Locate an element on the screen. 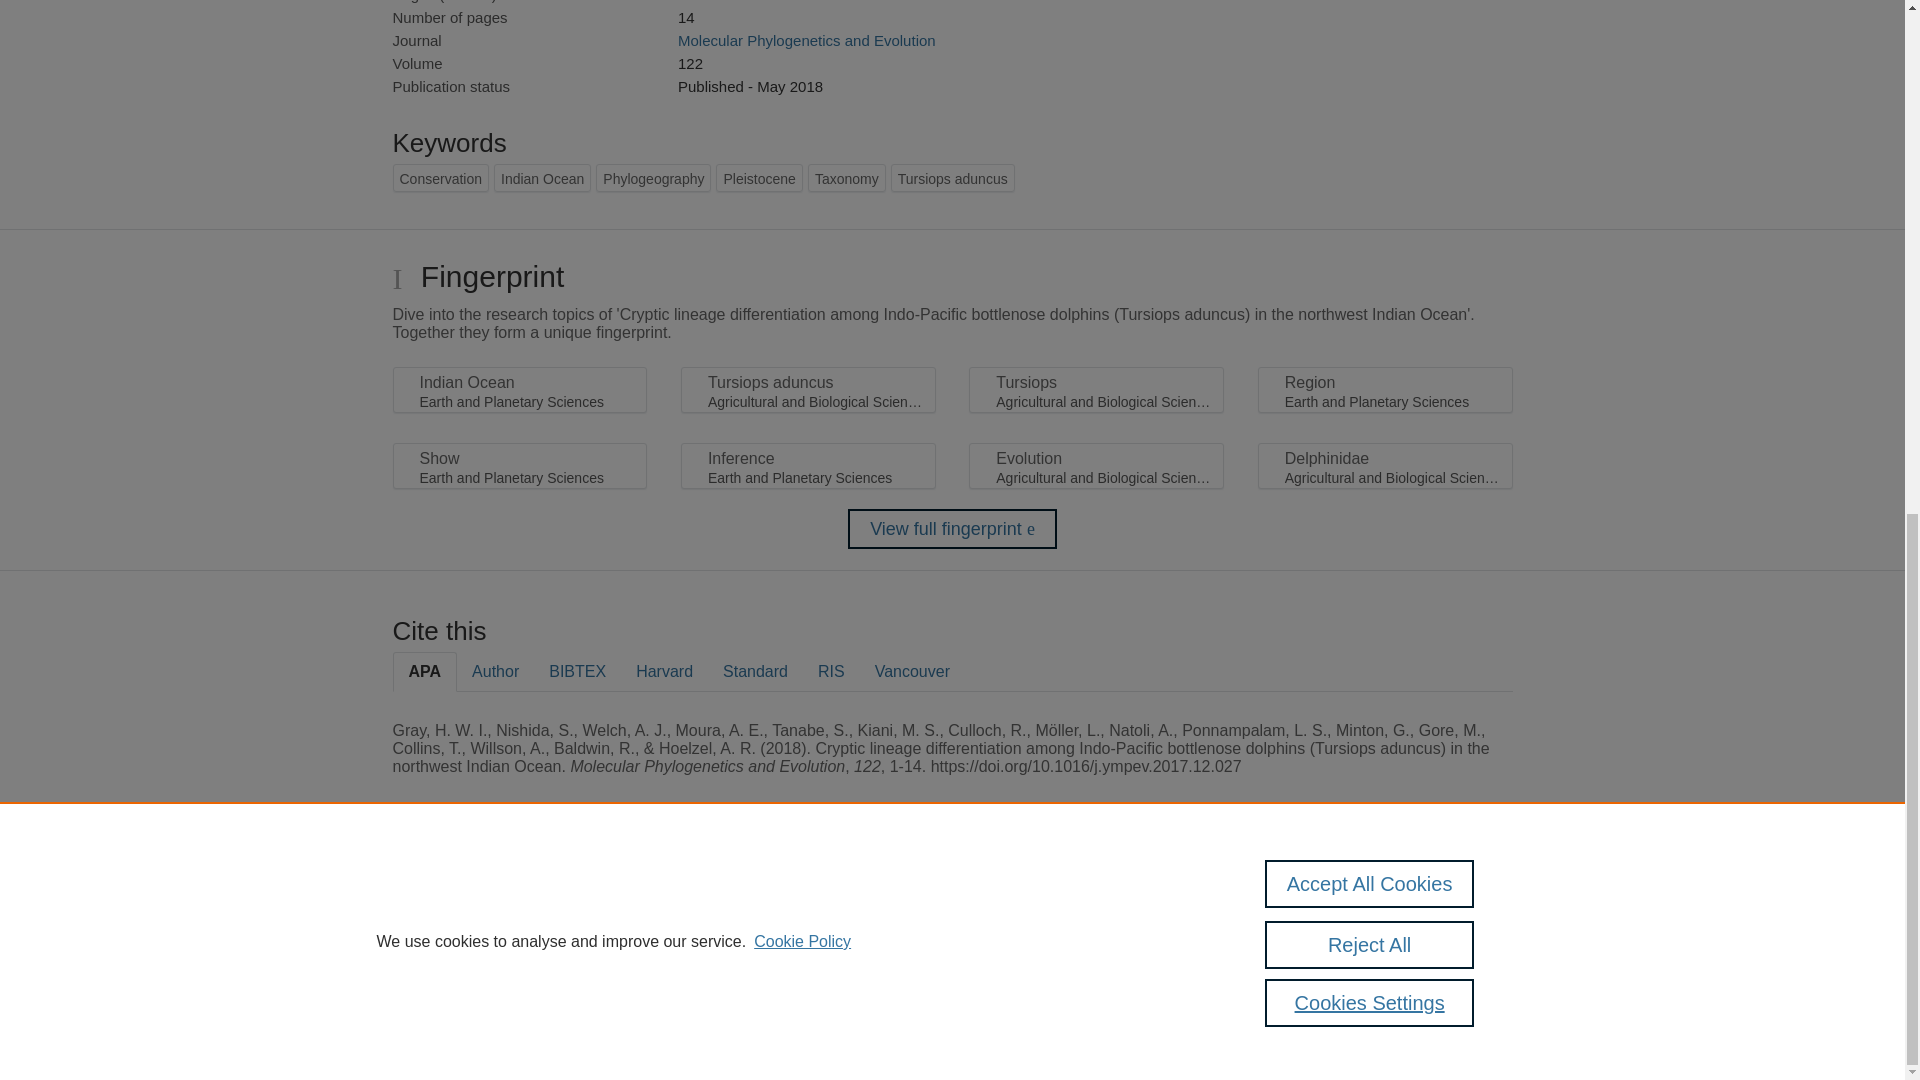  Molecular Phylogenetics and Evolution is located at coordinates (806, 40).